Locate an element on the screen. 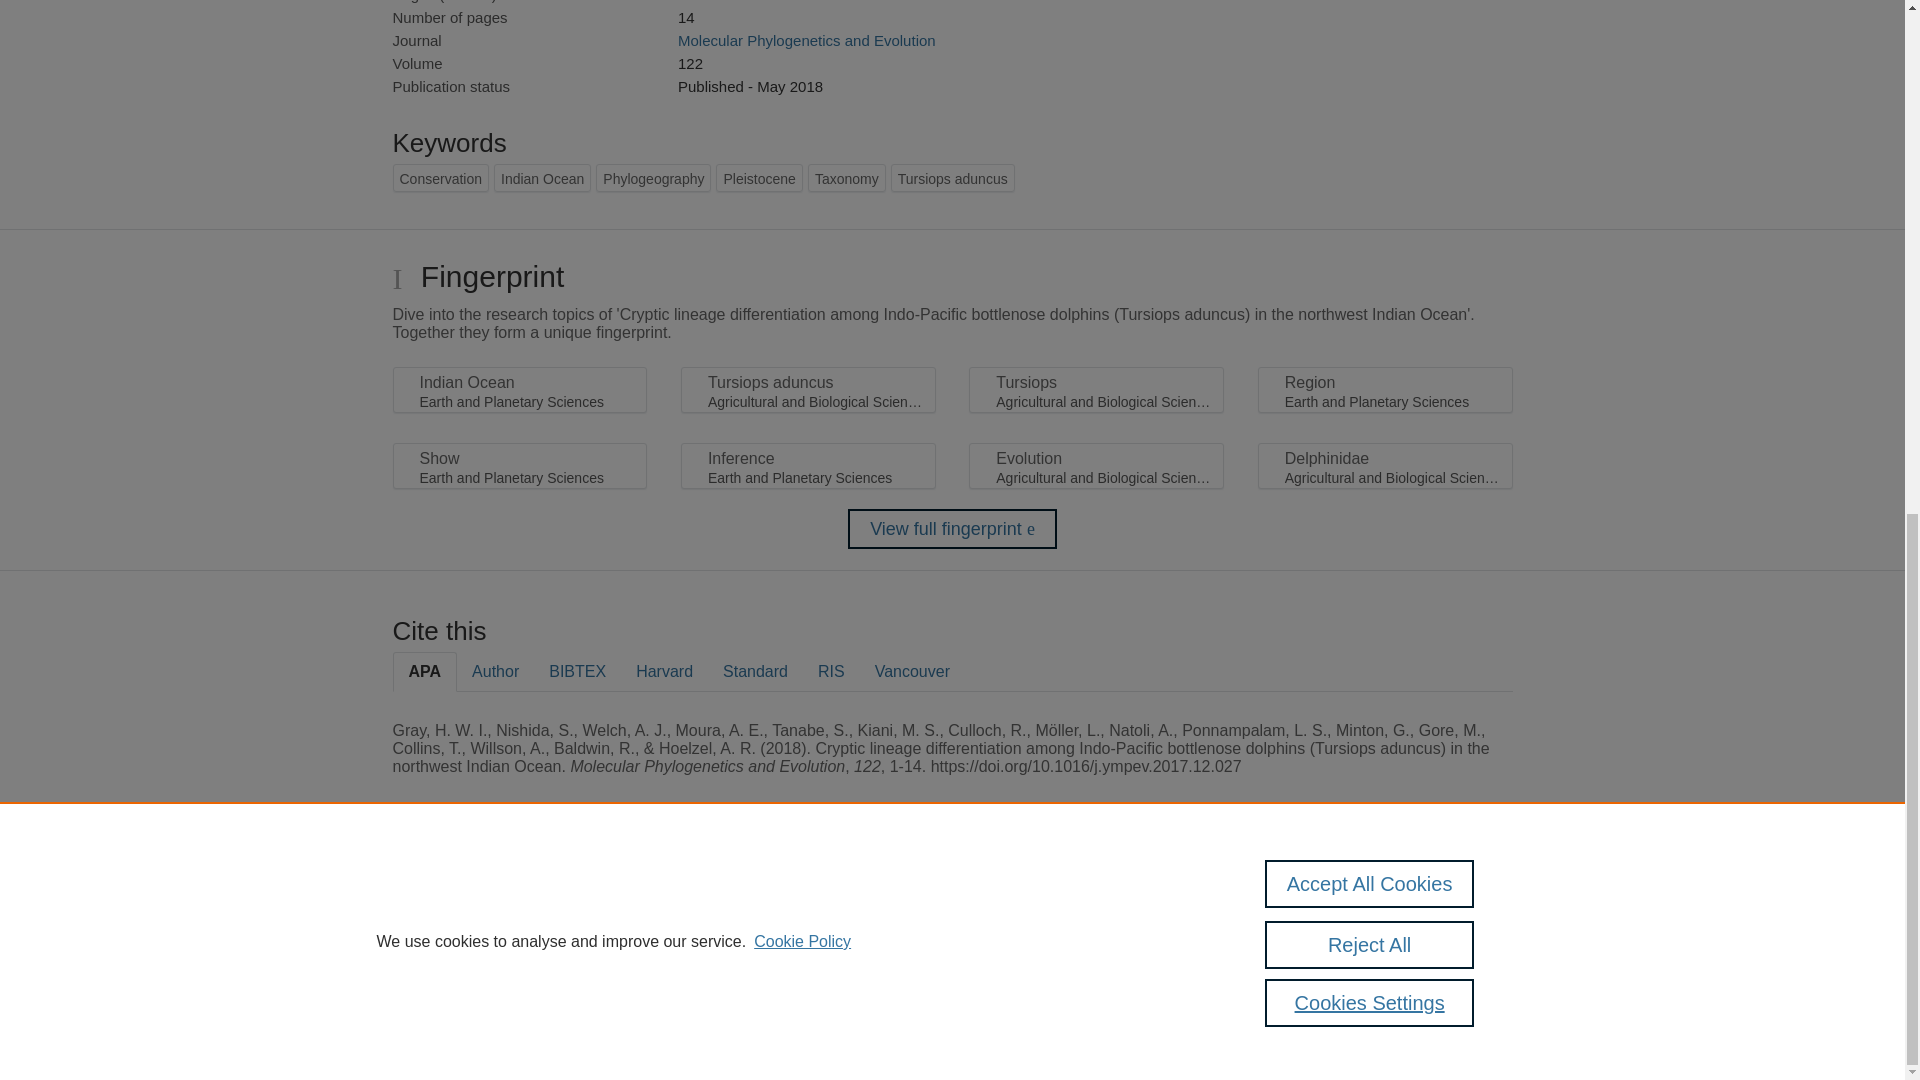  Molecular Phylogenetics and Evolution is located at coordinates (806, 40).